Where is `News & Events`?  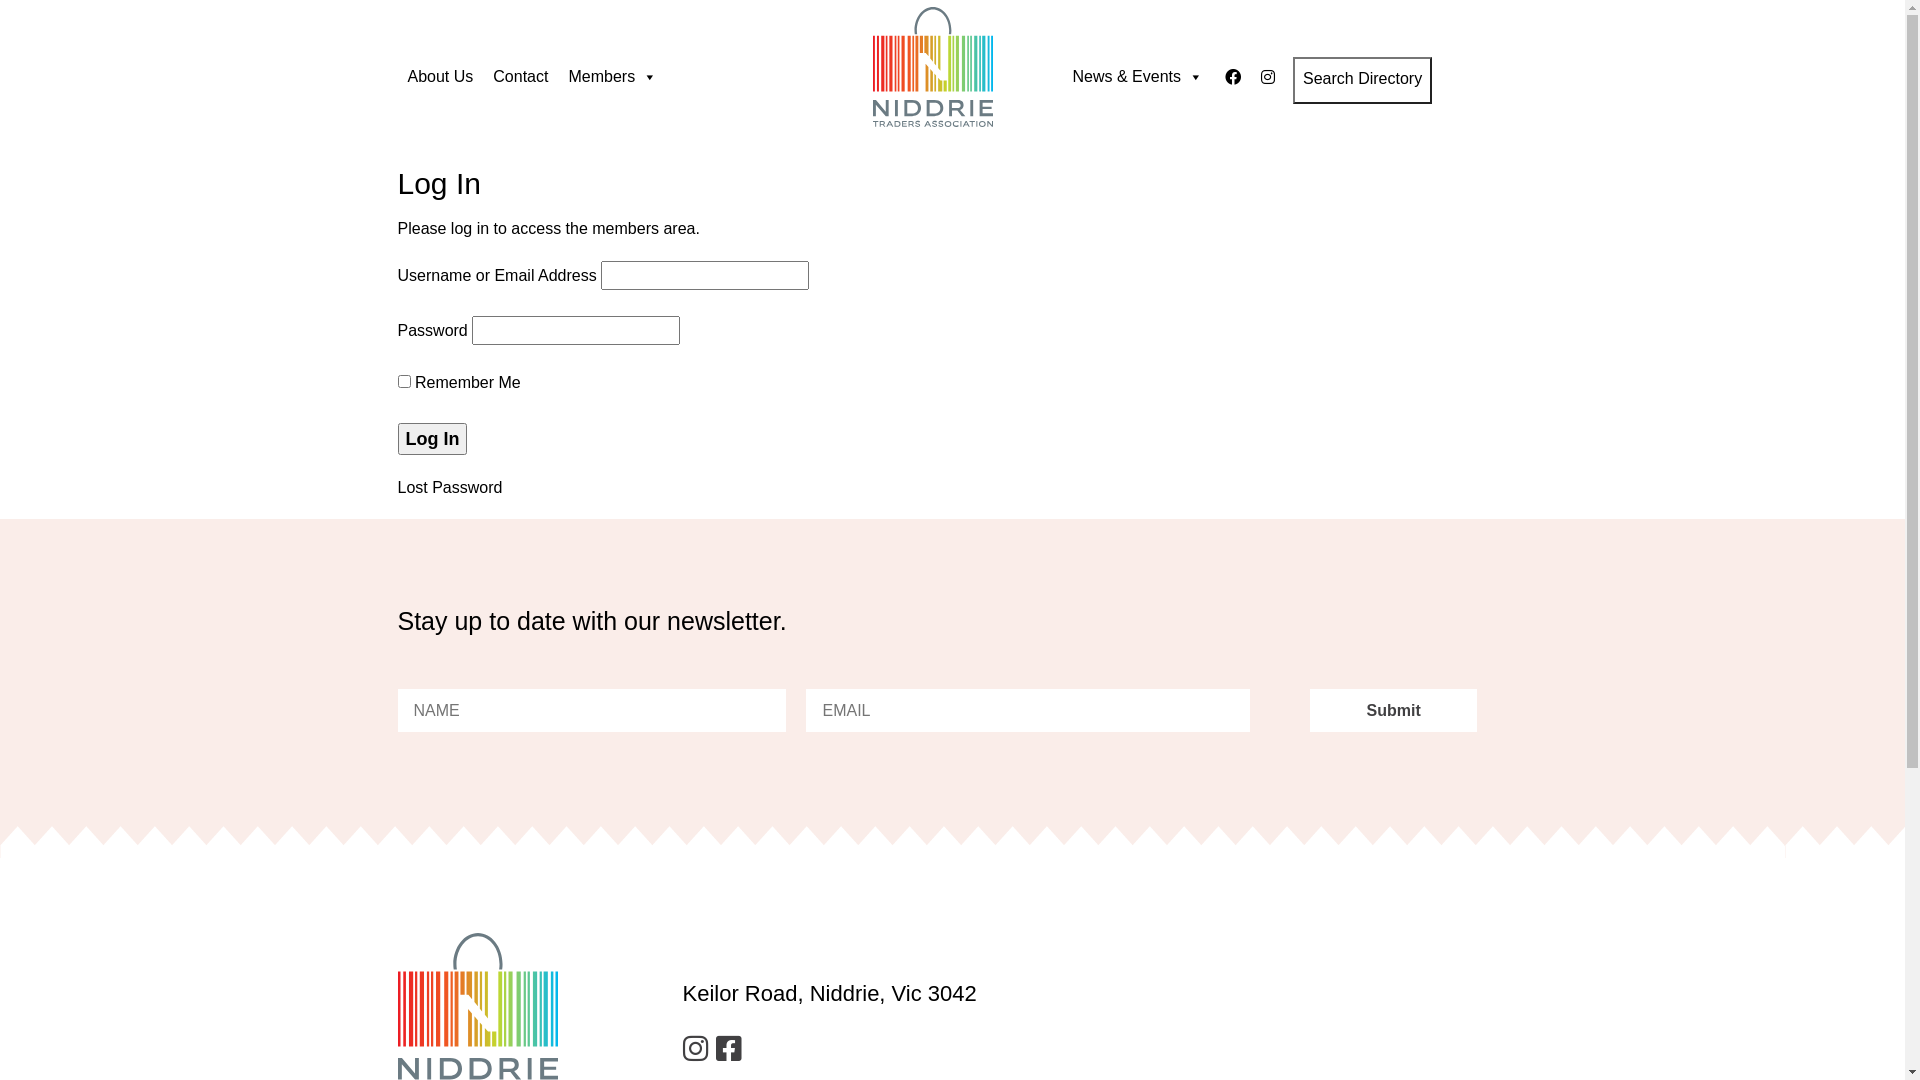 News & Events is located at coordinates (1137, 77).